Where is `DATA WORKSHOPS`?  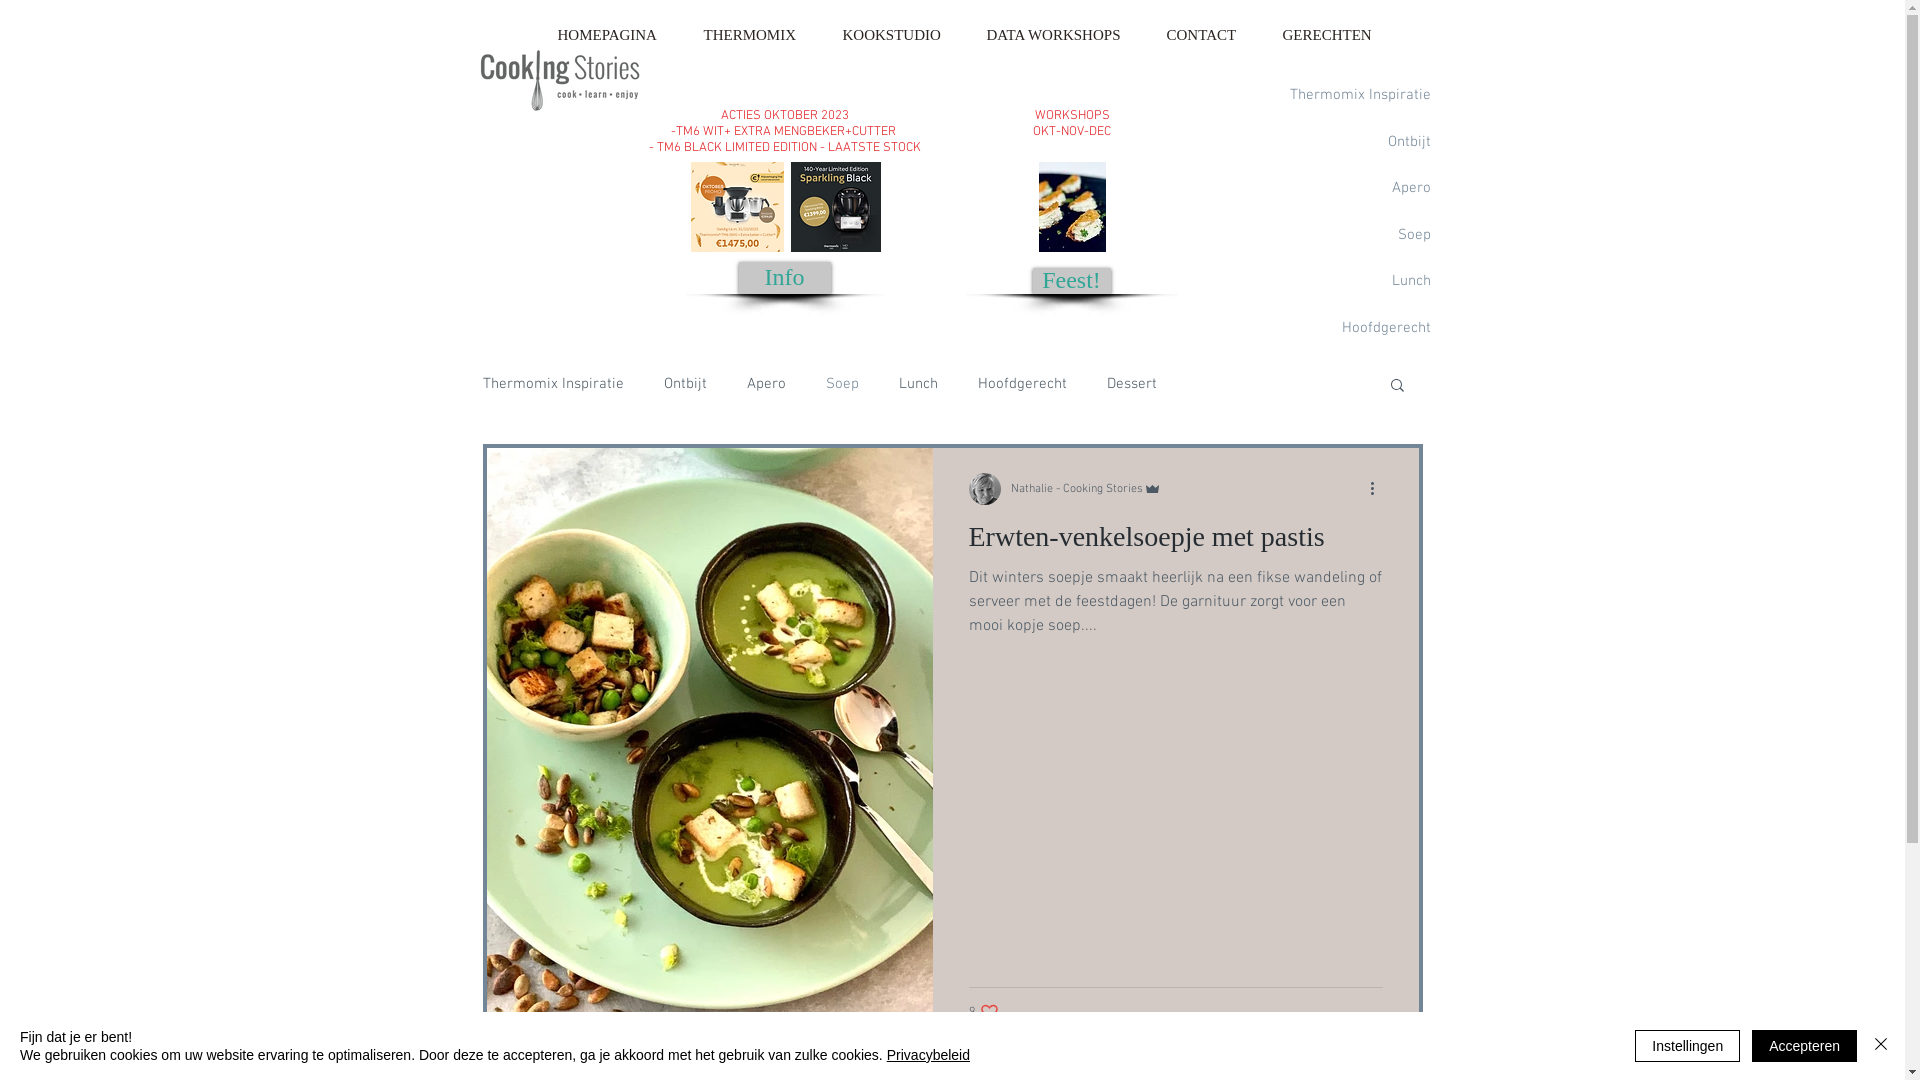 DATA WORKSHOPS is located at coordinates (1060, 35).